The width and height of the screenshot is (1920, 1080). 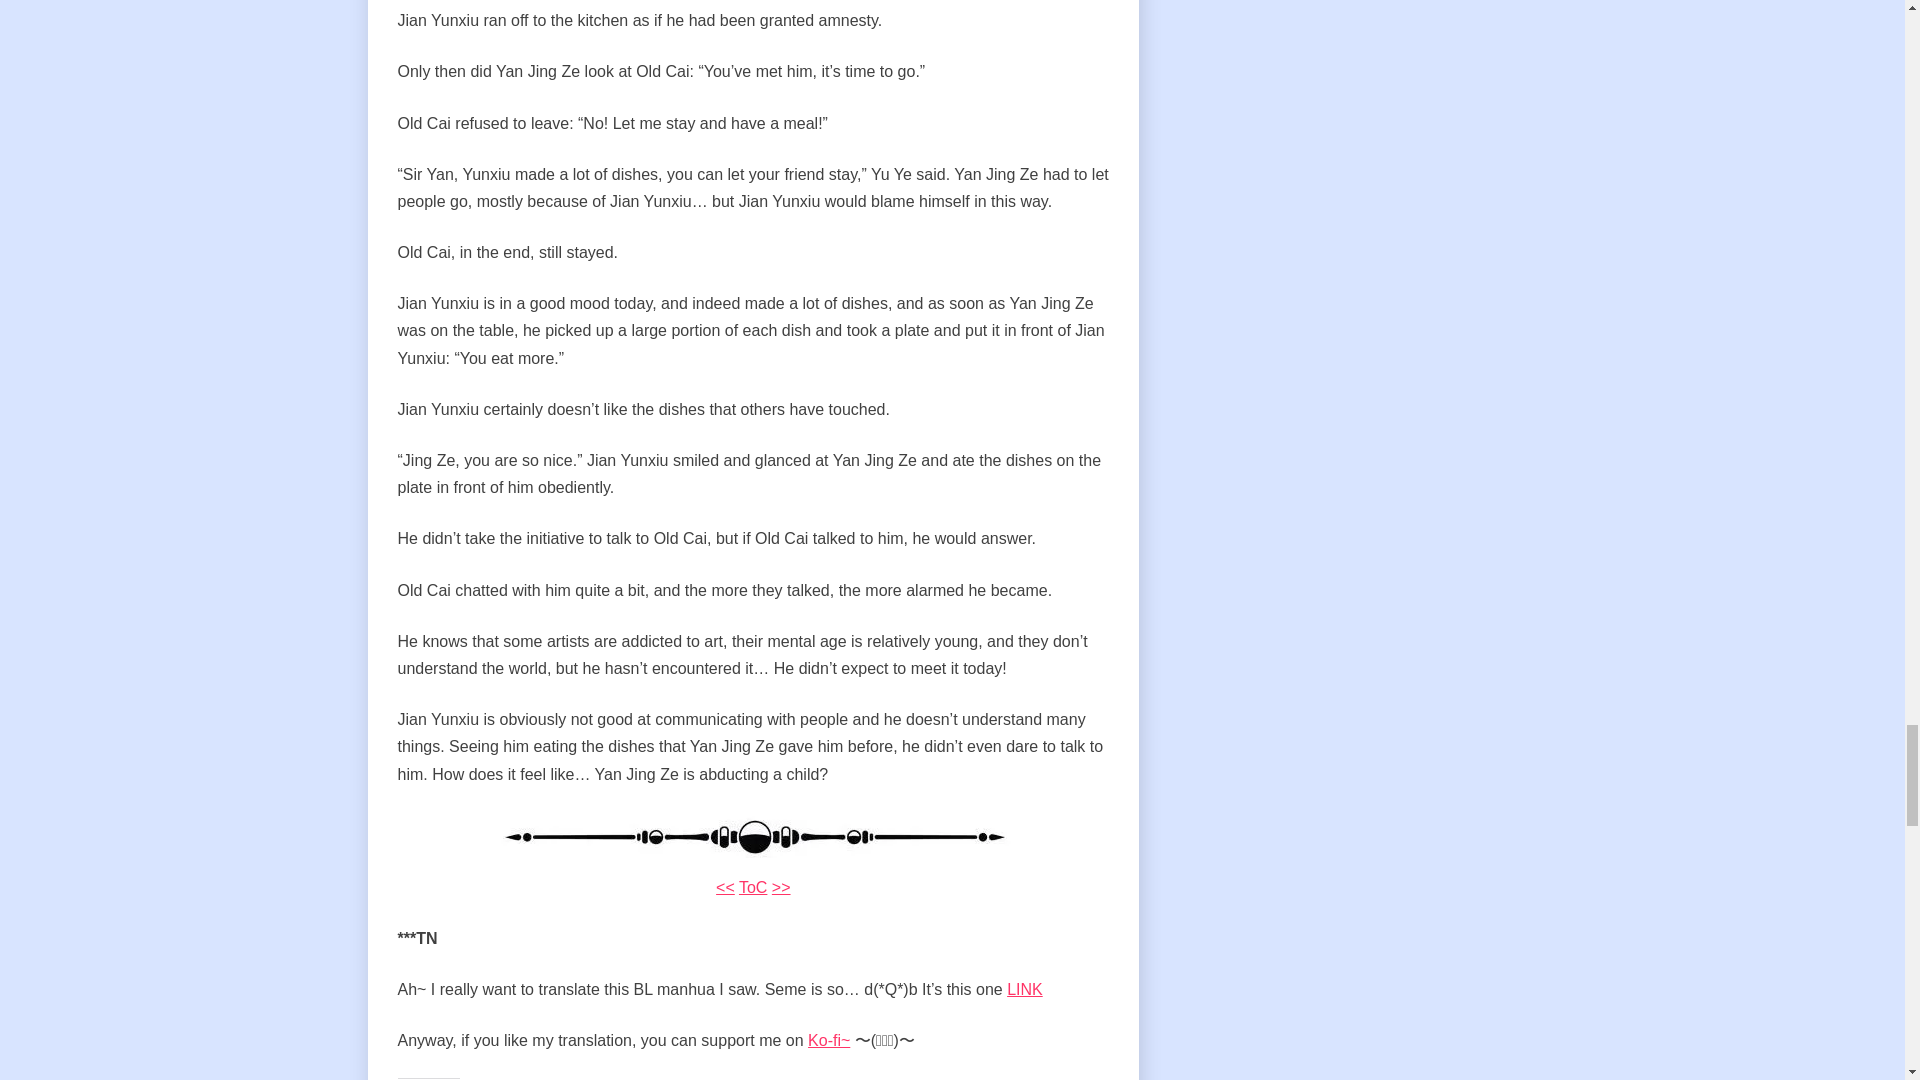 What do you see at coordinates (1024, 988) in the screenshot?
I see `LINK` at bounding box center [1024, 988].